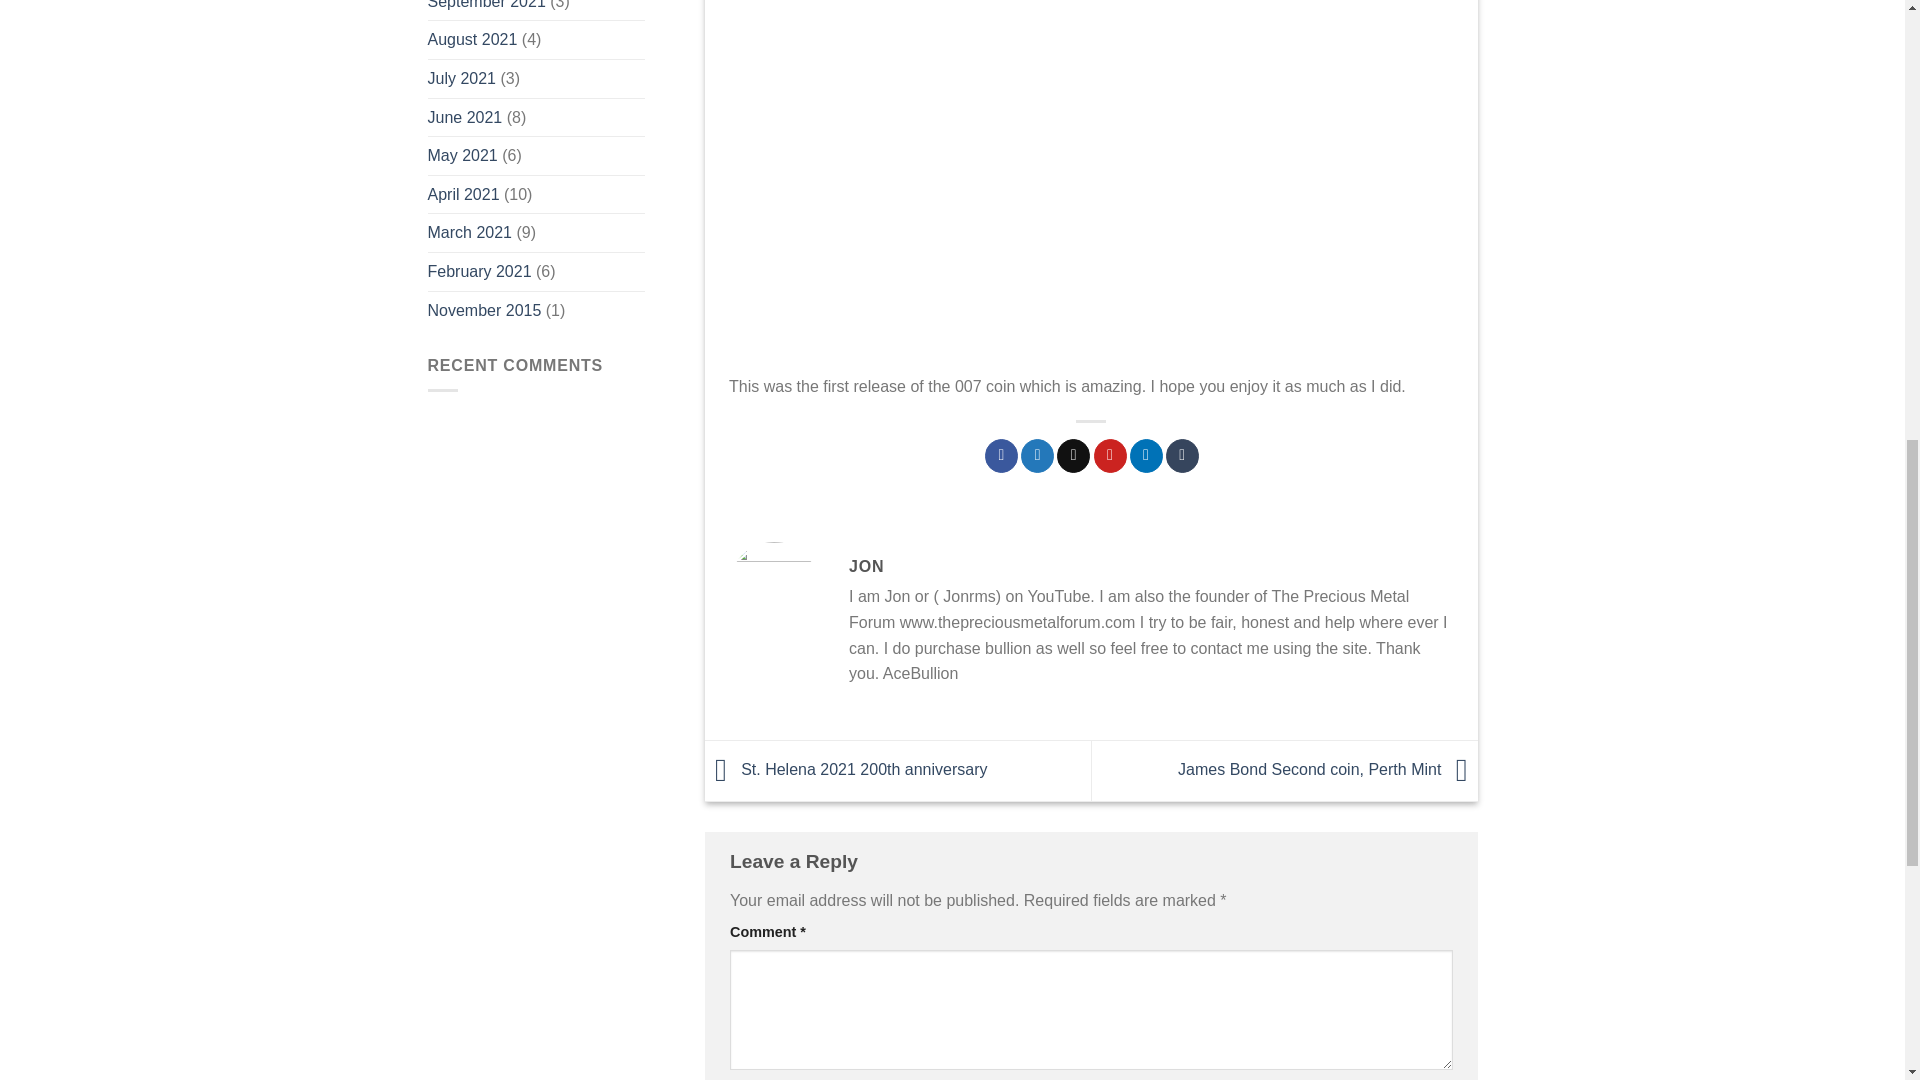  What do you see at coordinates (1146, 456) in the screenshot?
I see `Share on LinkedIn` at bounding box center [1146, 456].